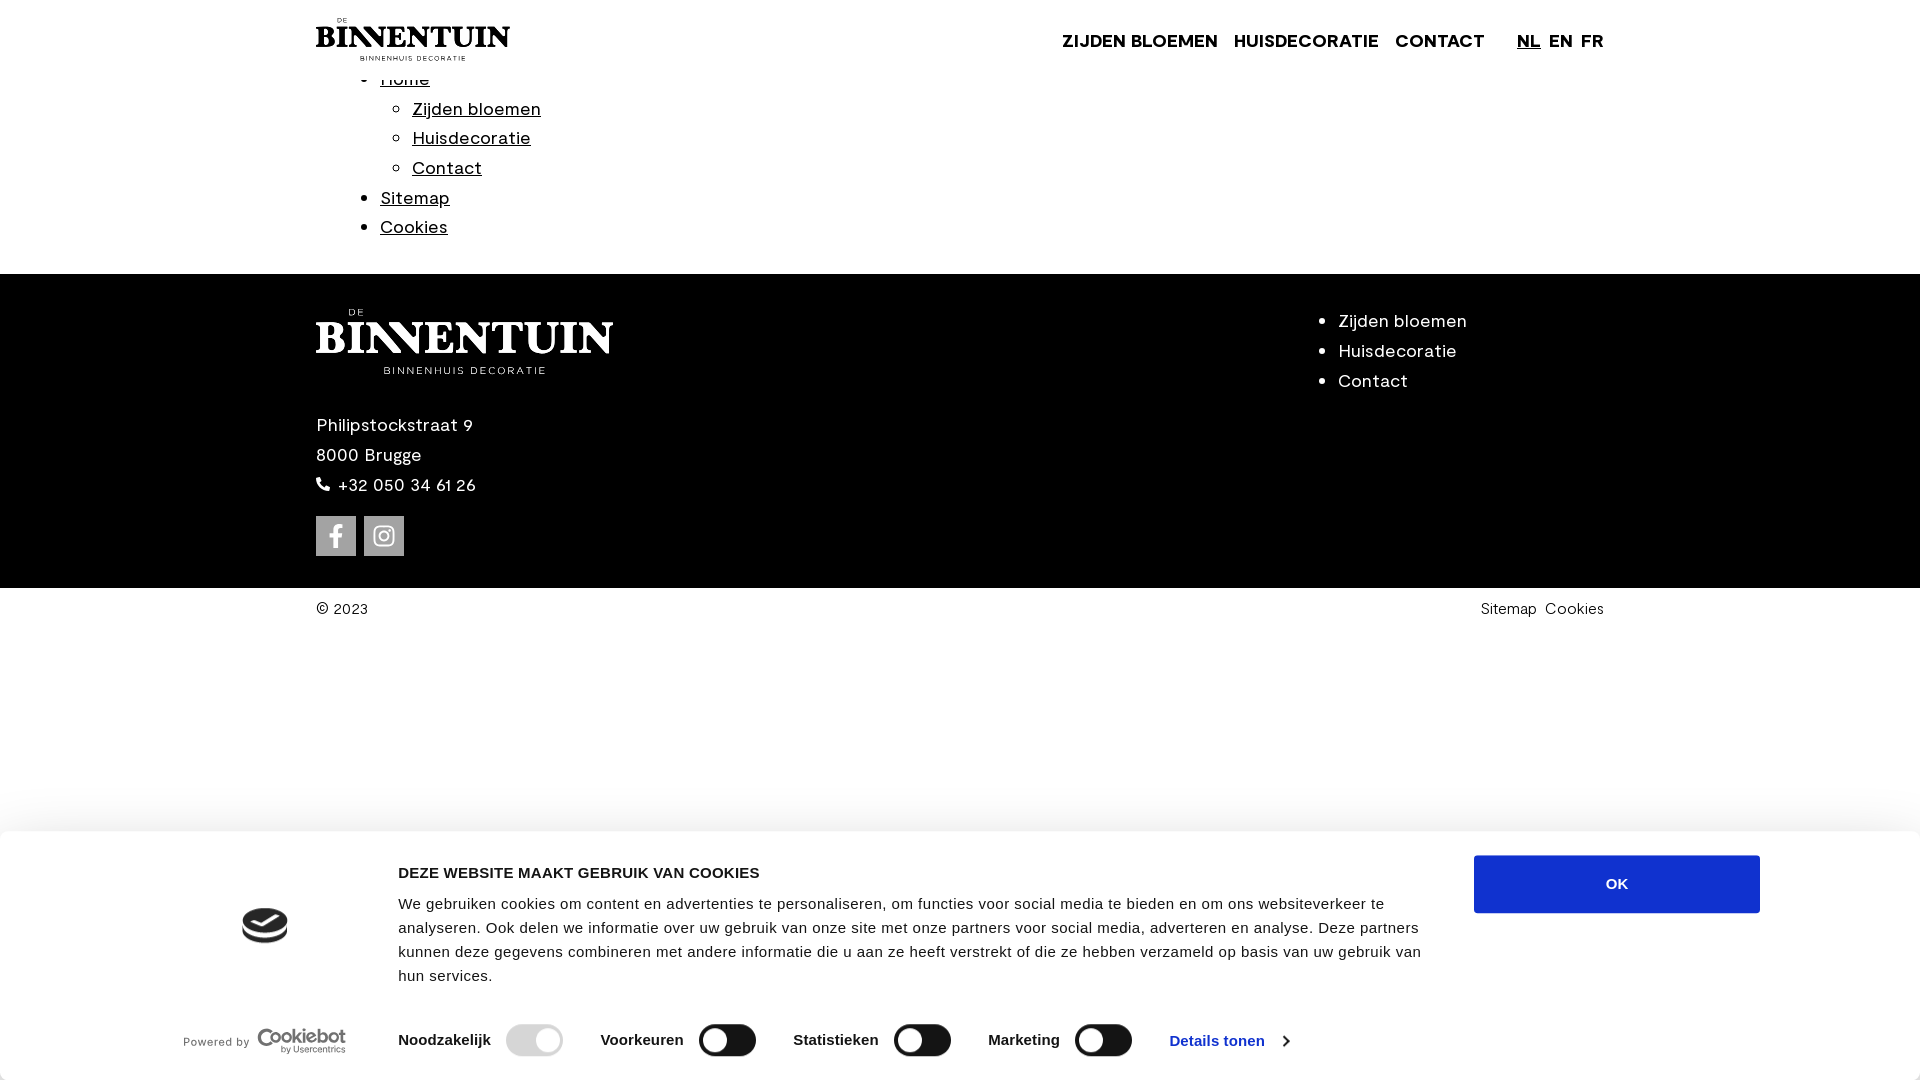  Describe the element at coordinates (1574, 608) in the screenshot. I see `Cookies` at that location.